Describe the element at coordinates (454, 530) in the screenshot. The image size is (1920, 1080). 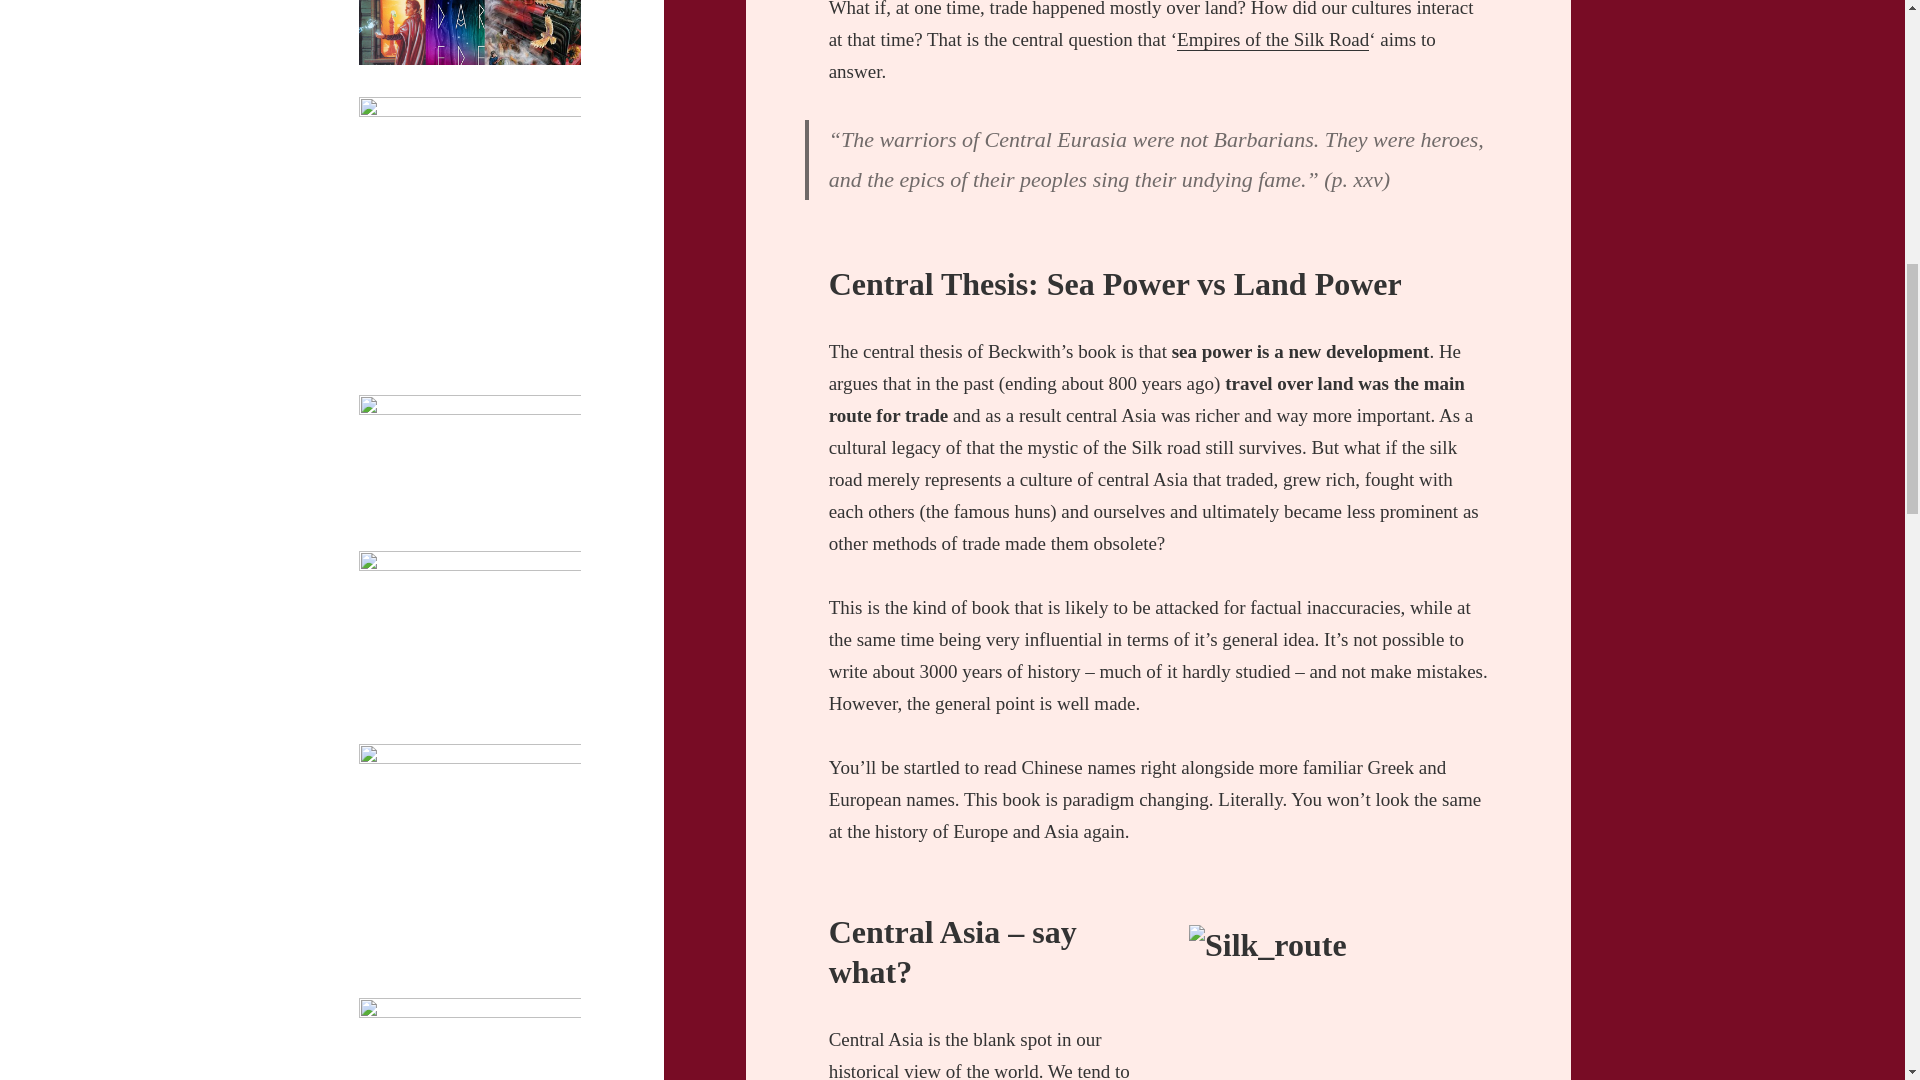
I see `Best Fantasy Books for Teens` at that location.